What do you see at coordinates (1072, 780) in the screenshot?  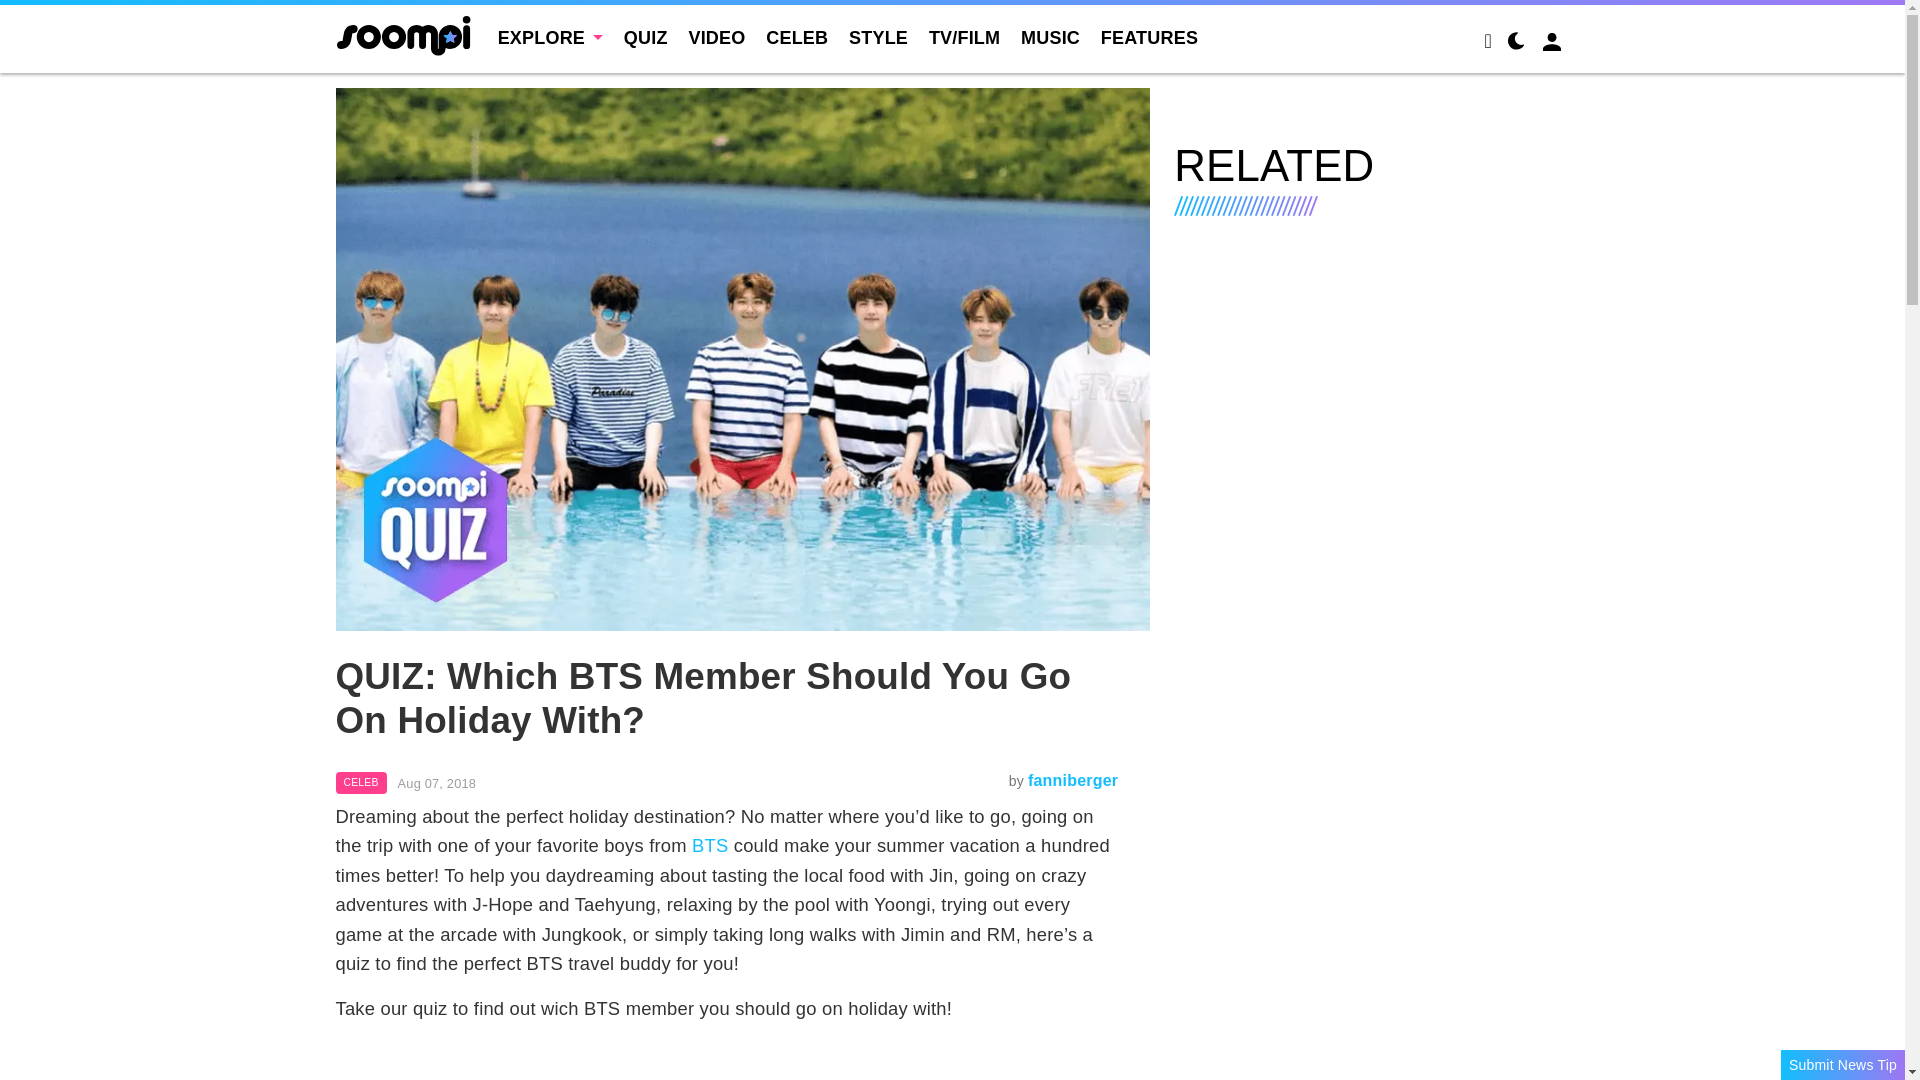 I see `Articles by fanniberger` at bounding box center [1072, 780].